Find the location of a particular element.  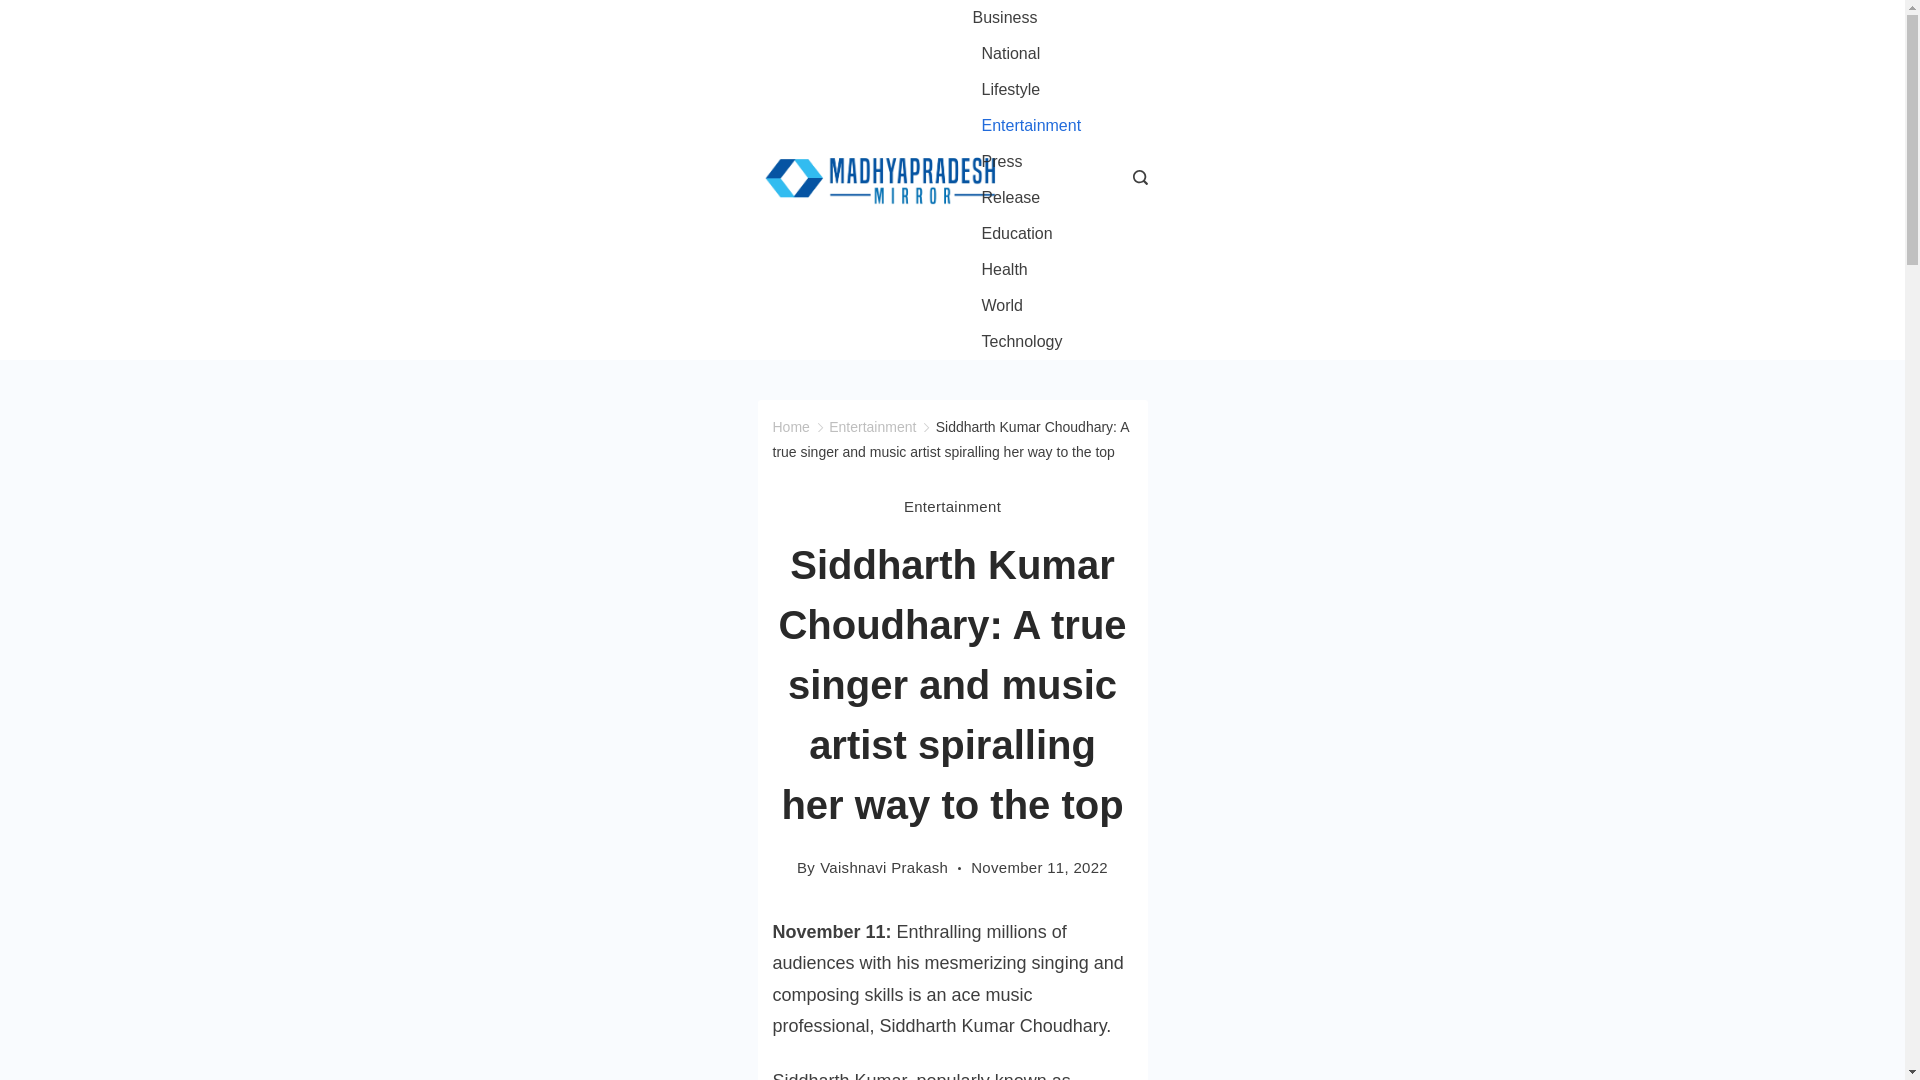

Business is located at coordinates (1008, 18).